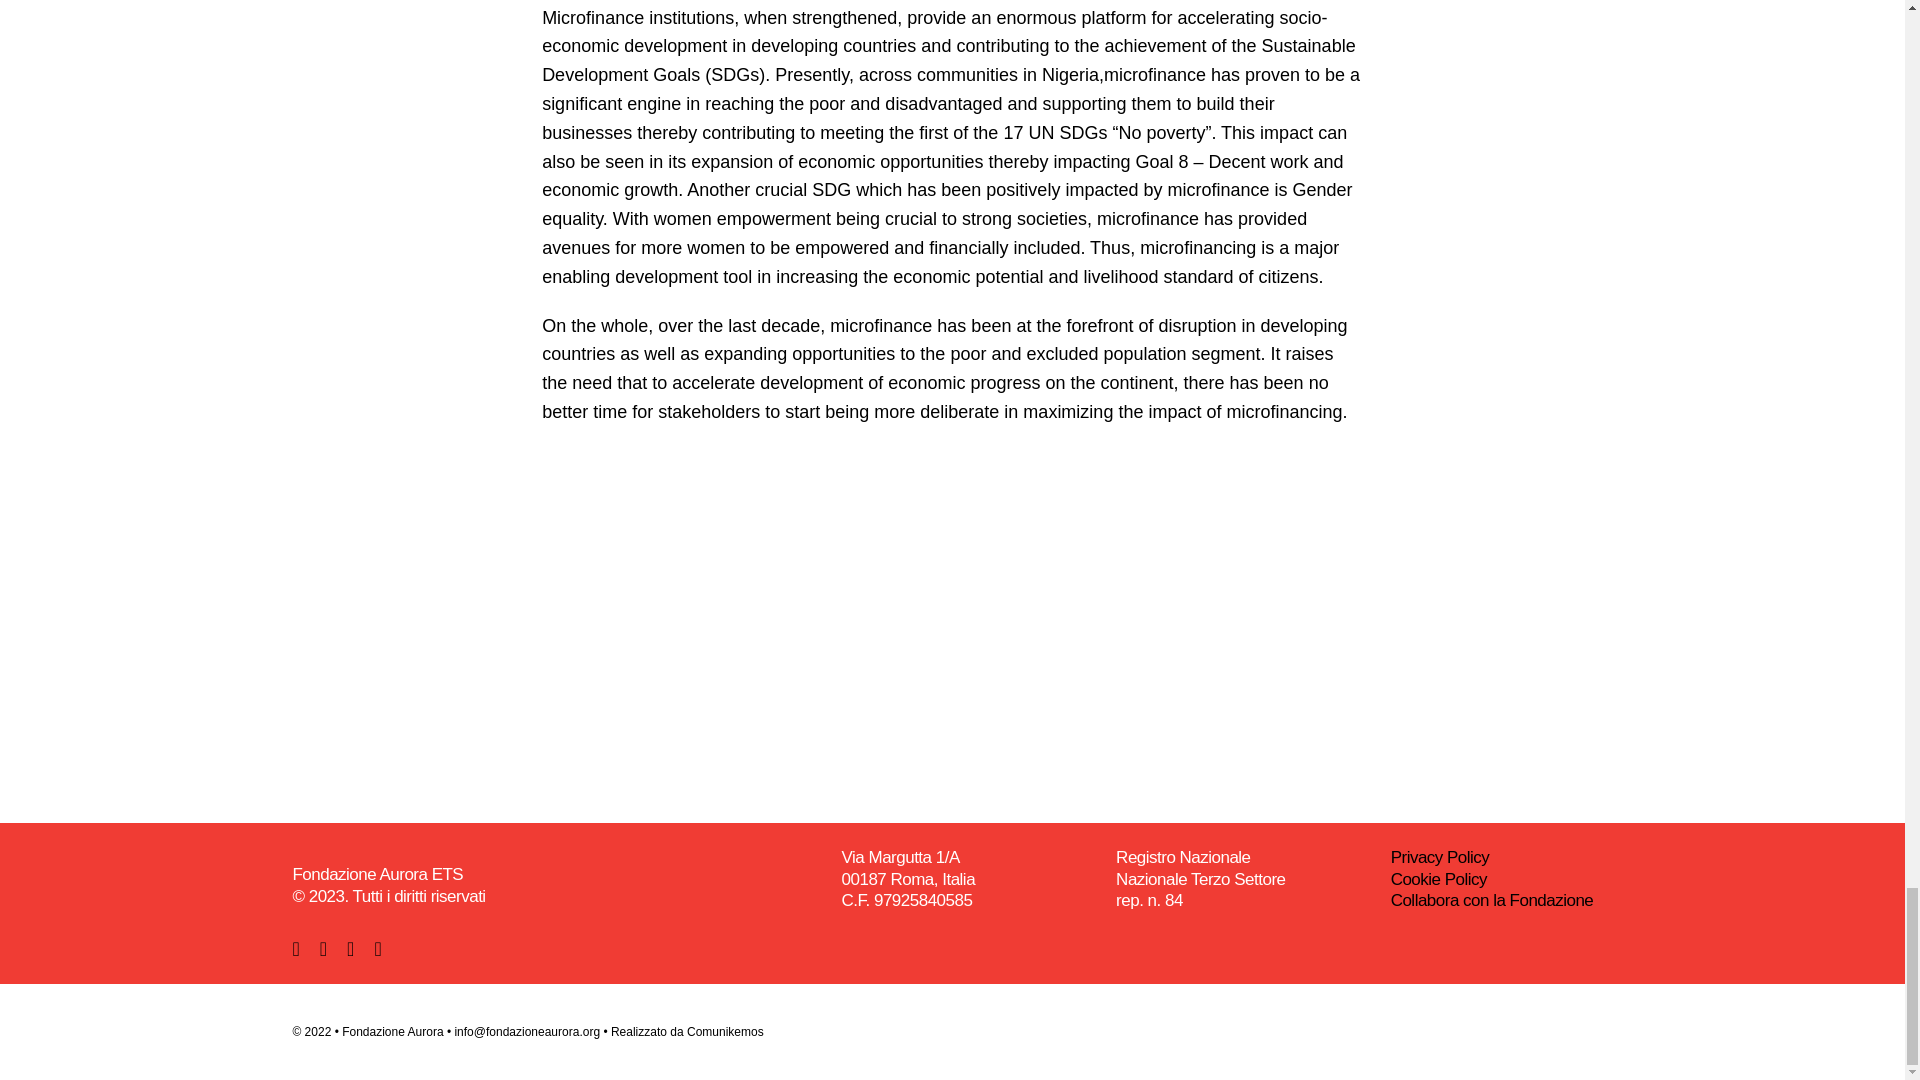 Image resolution: width=1920 pixels, height=1080 pixels. I want to click on Collabora con la Fondazione, so click(1492, 900).